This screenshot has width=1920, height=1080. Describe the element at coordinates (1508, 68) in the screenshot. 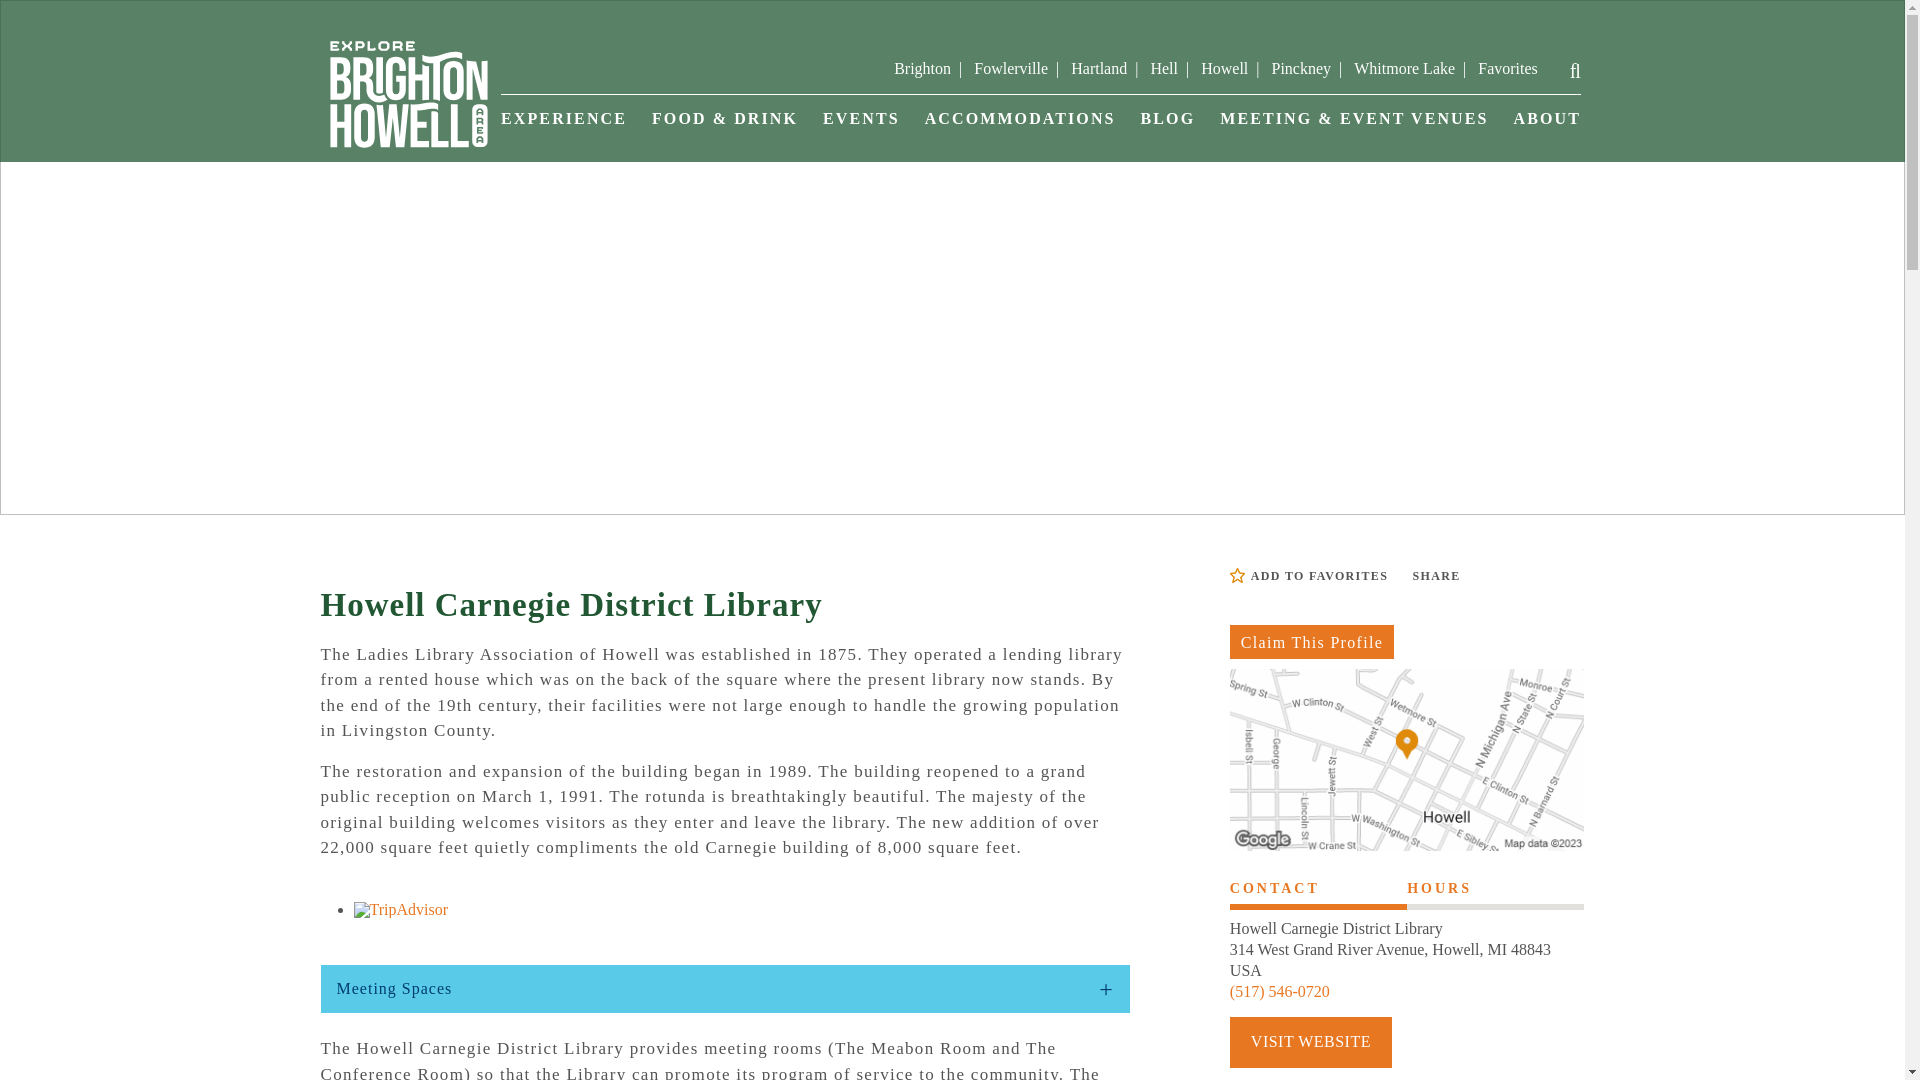

I see `Favorites` at that location.